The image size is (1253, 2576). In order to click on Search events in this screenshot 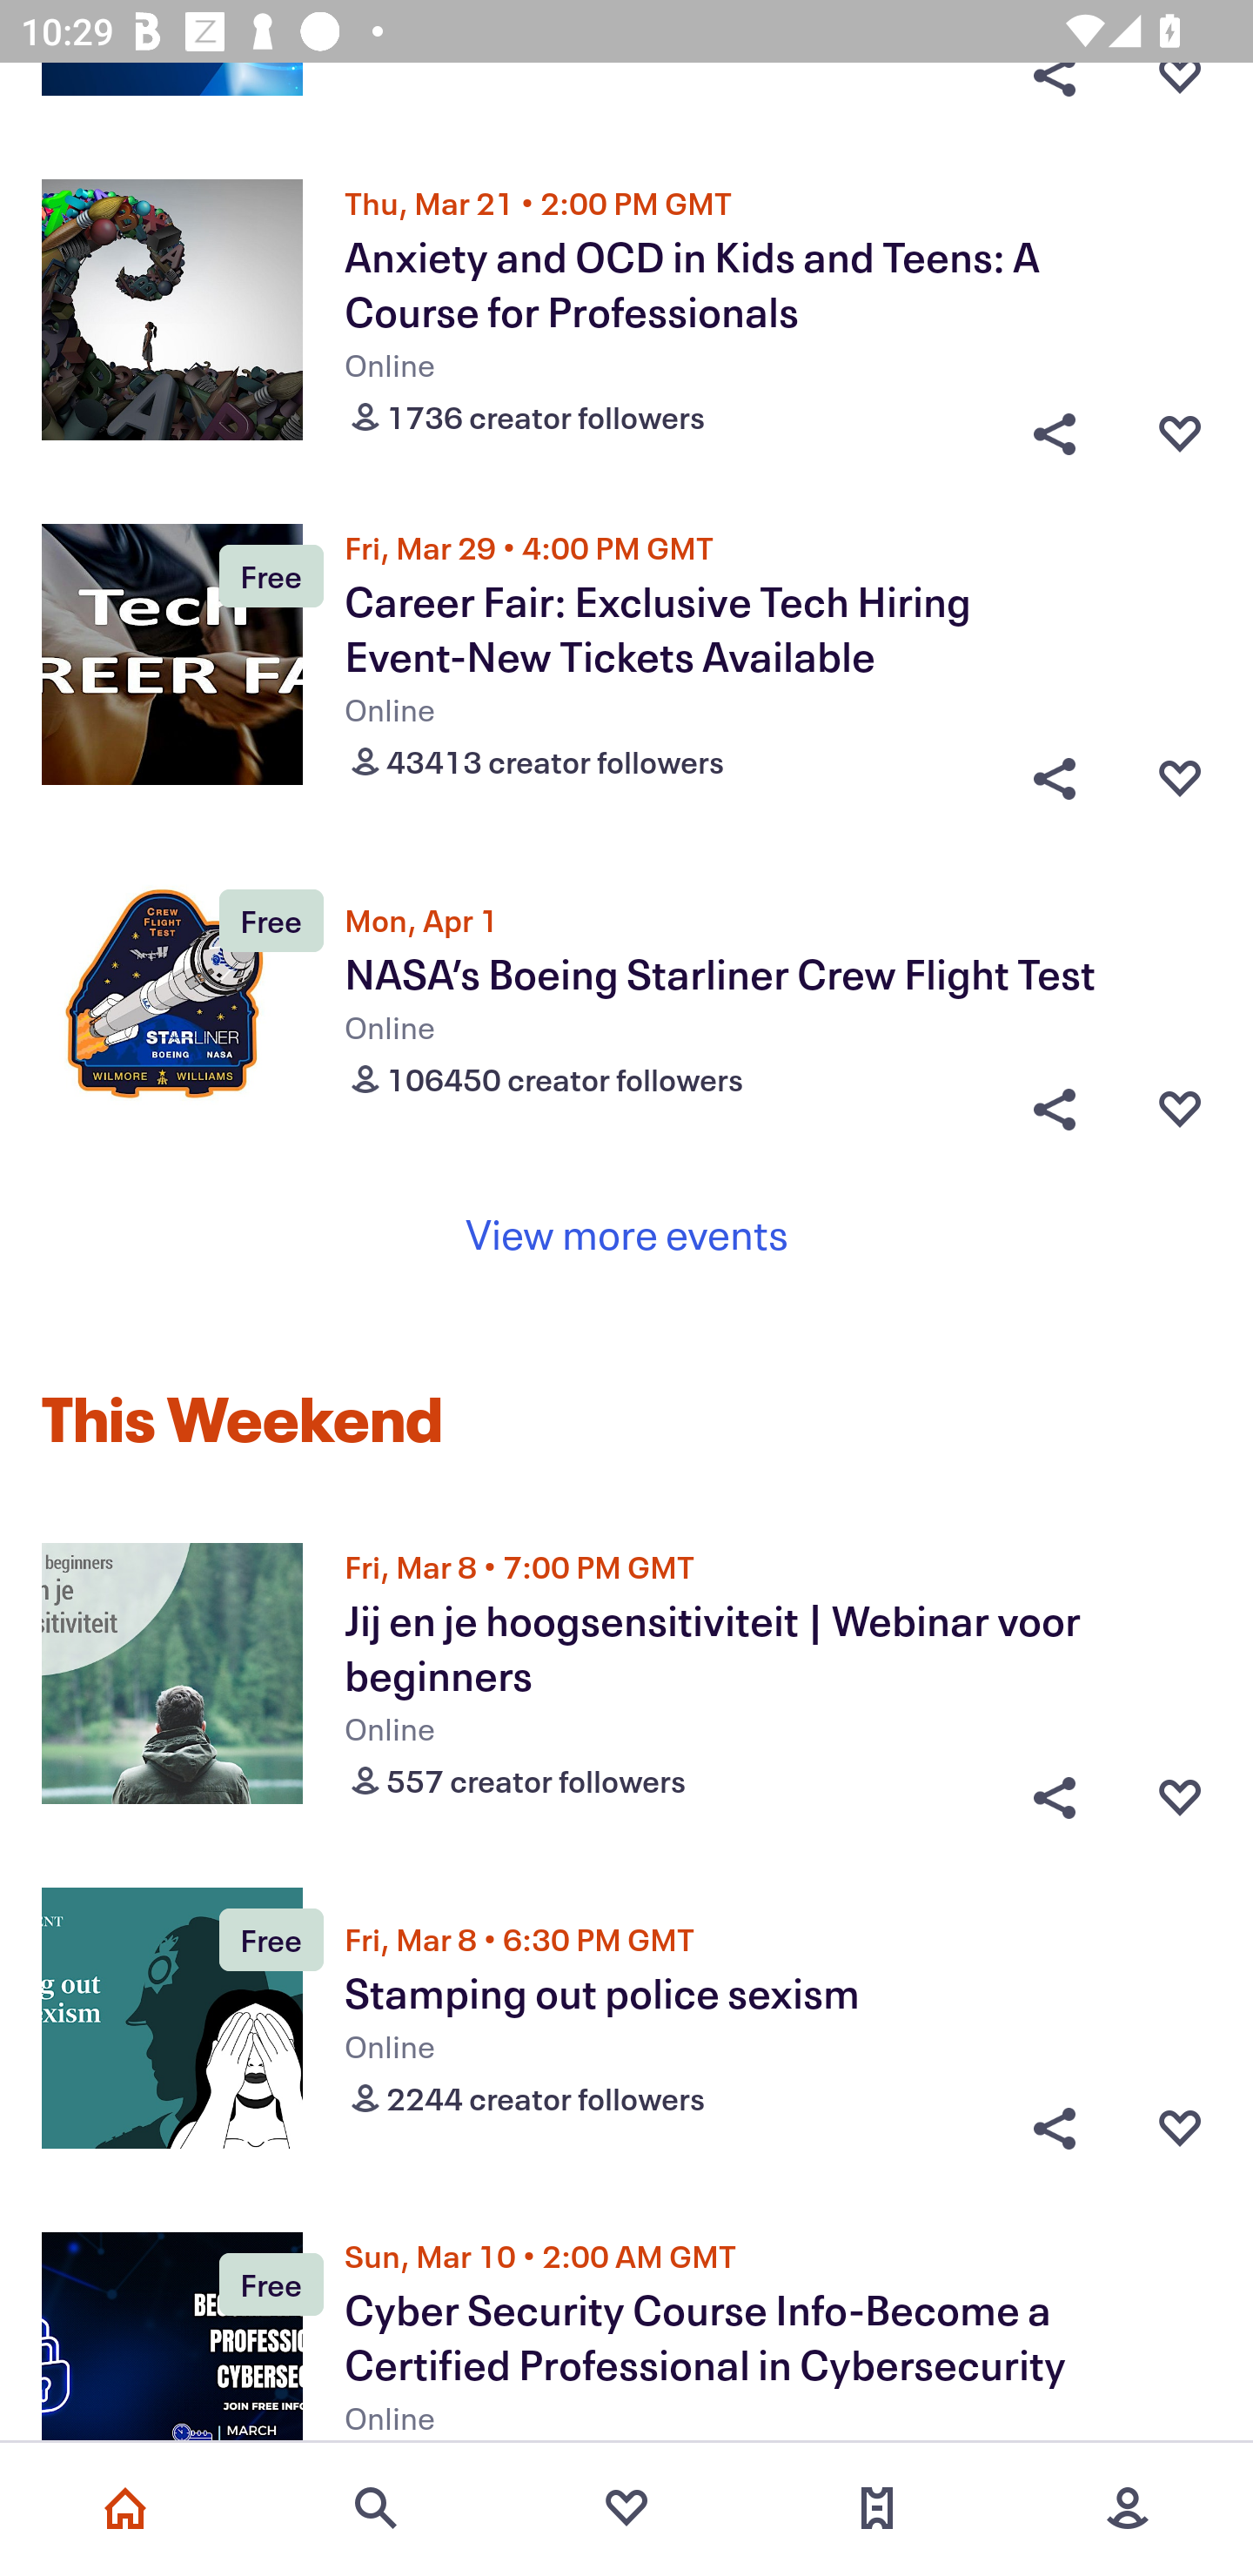, I will do `click(376, 2508)`.